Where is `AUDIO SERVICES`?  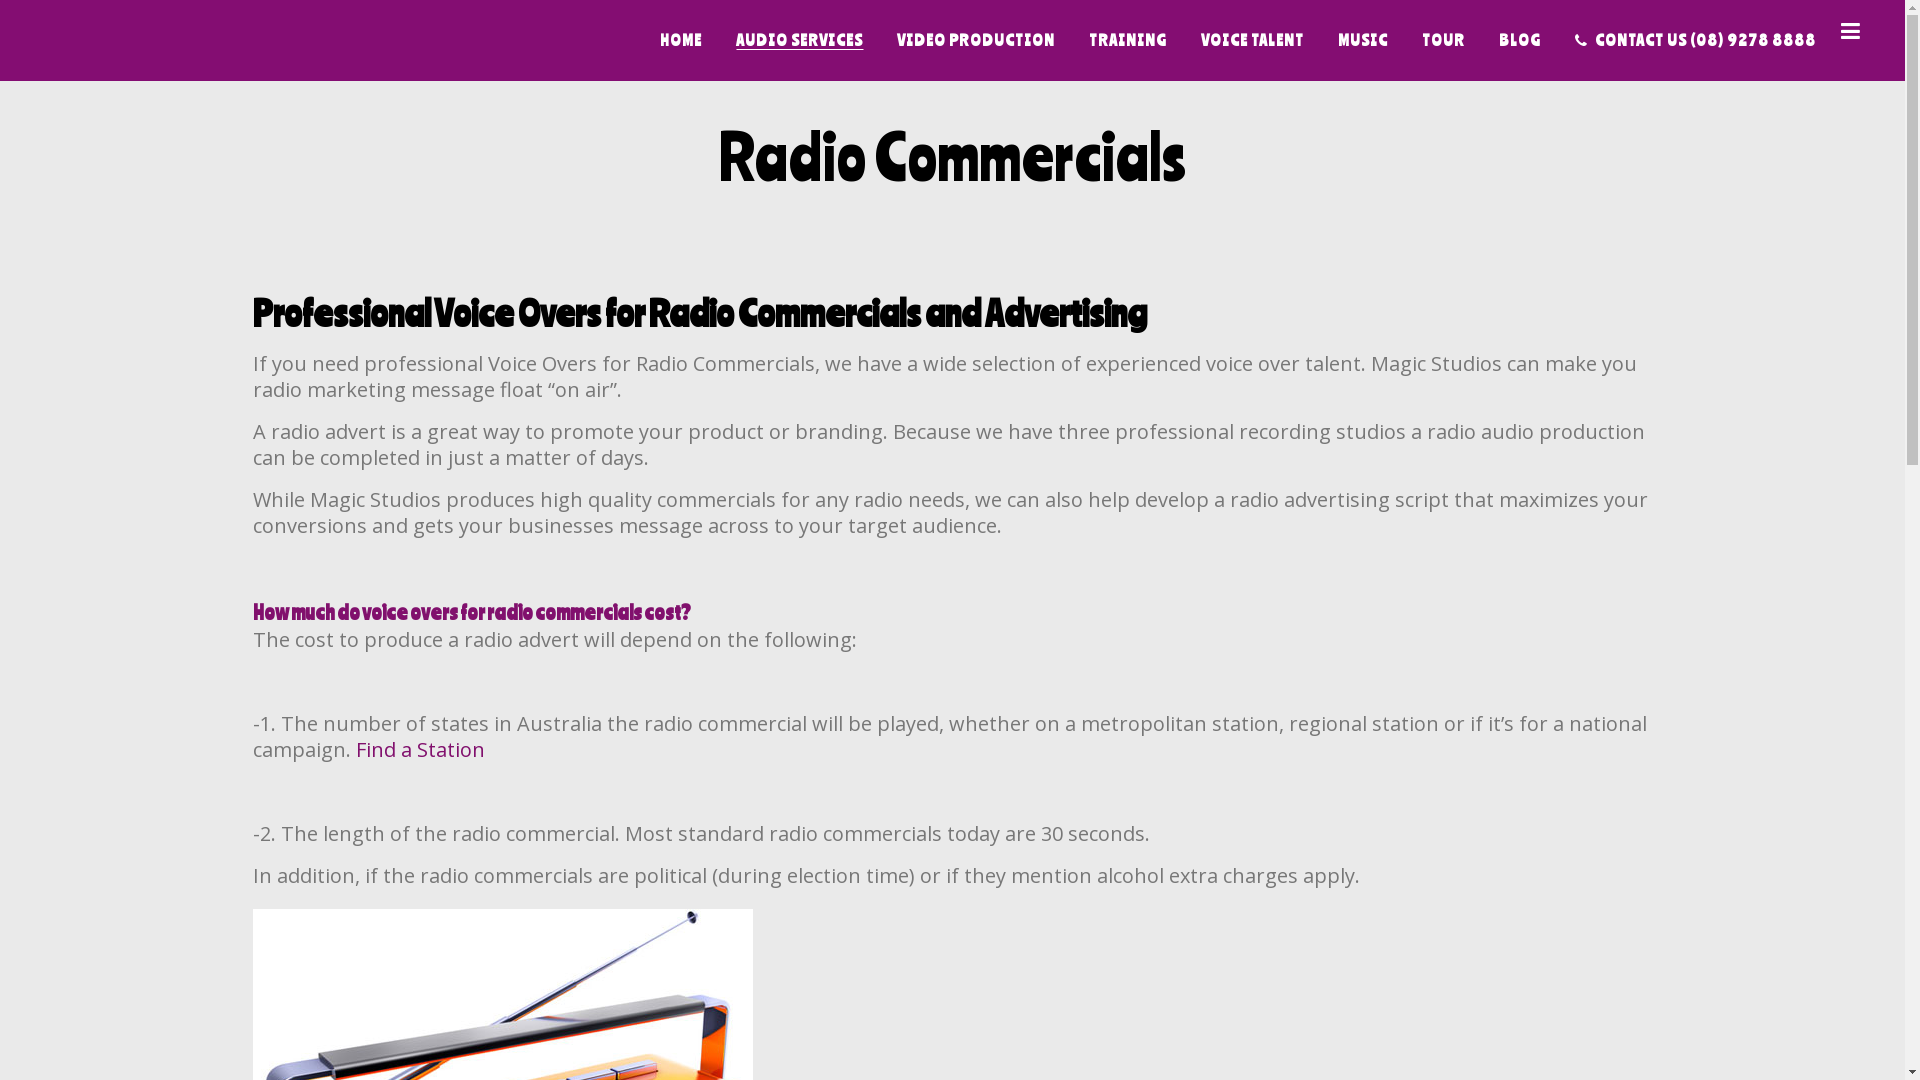 AUDIO SERVICES is located at coordinates (800, 40).